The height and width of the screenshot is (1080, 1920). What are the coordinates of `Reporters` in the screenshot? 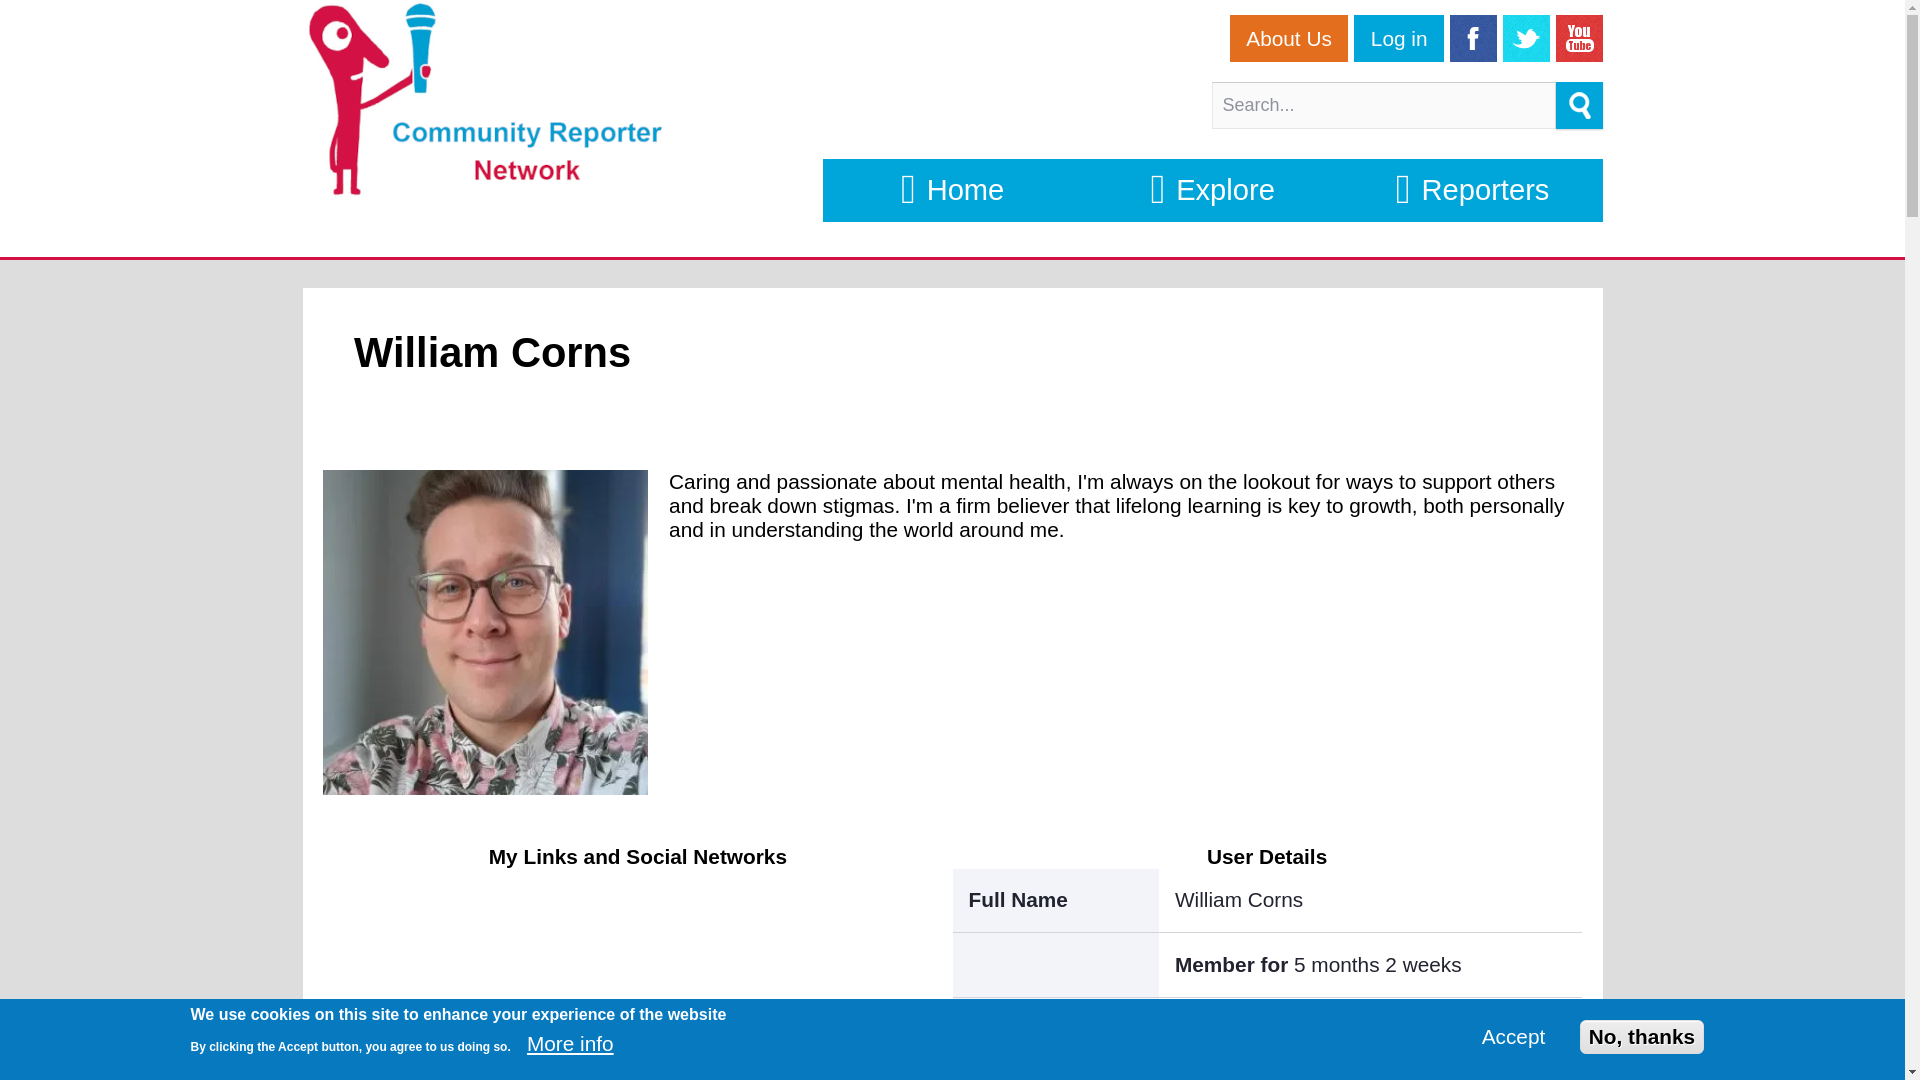 It's located at (1472, 190).